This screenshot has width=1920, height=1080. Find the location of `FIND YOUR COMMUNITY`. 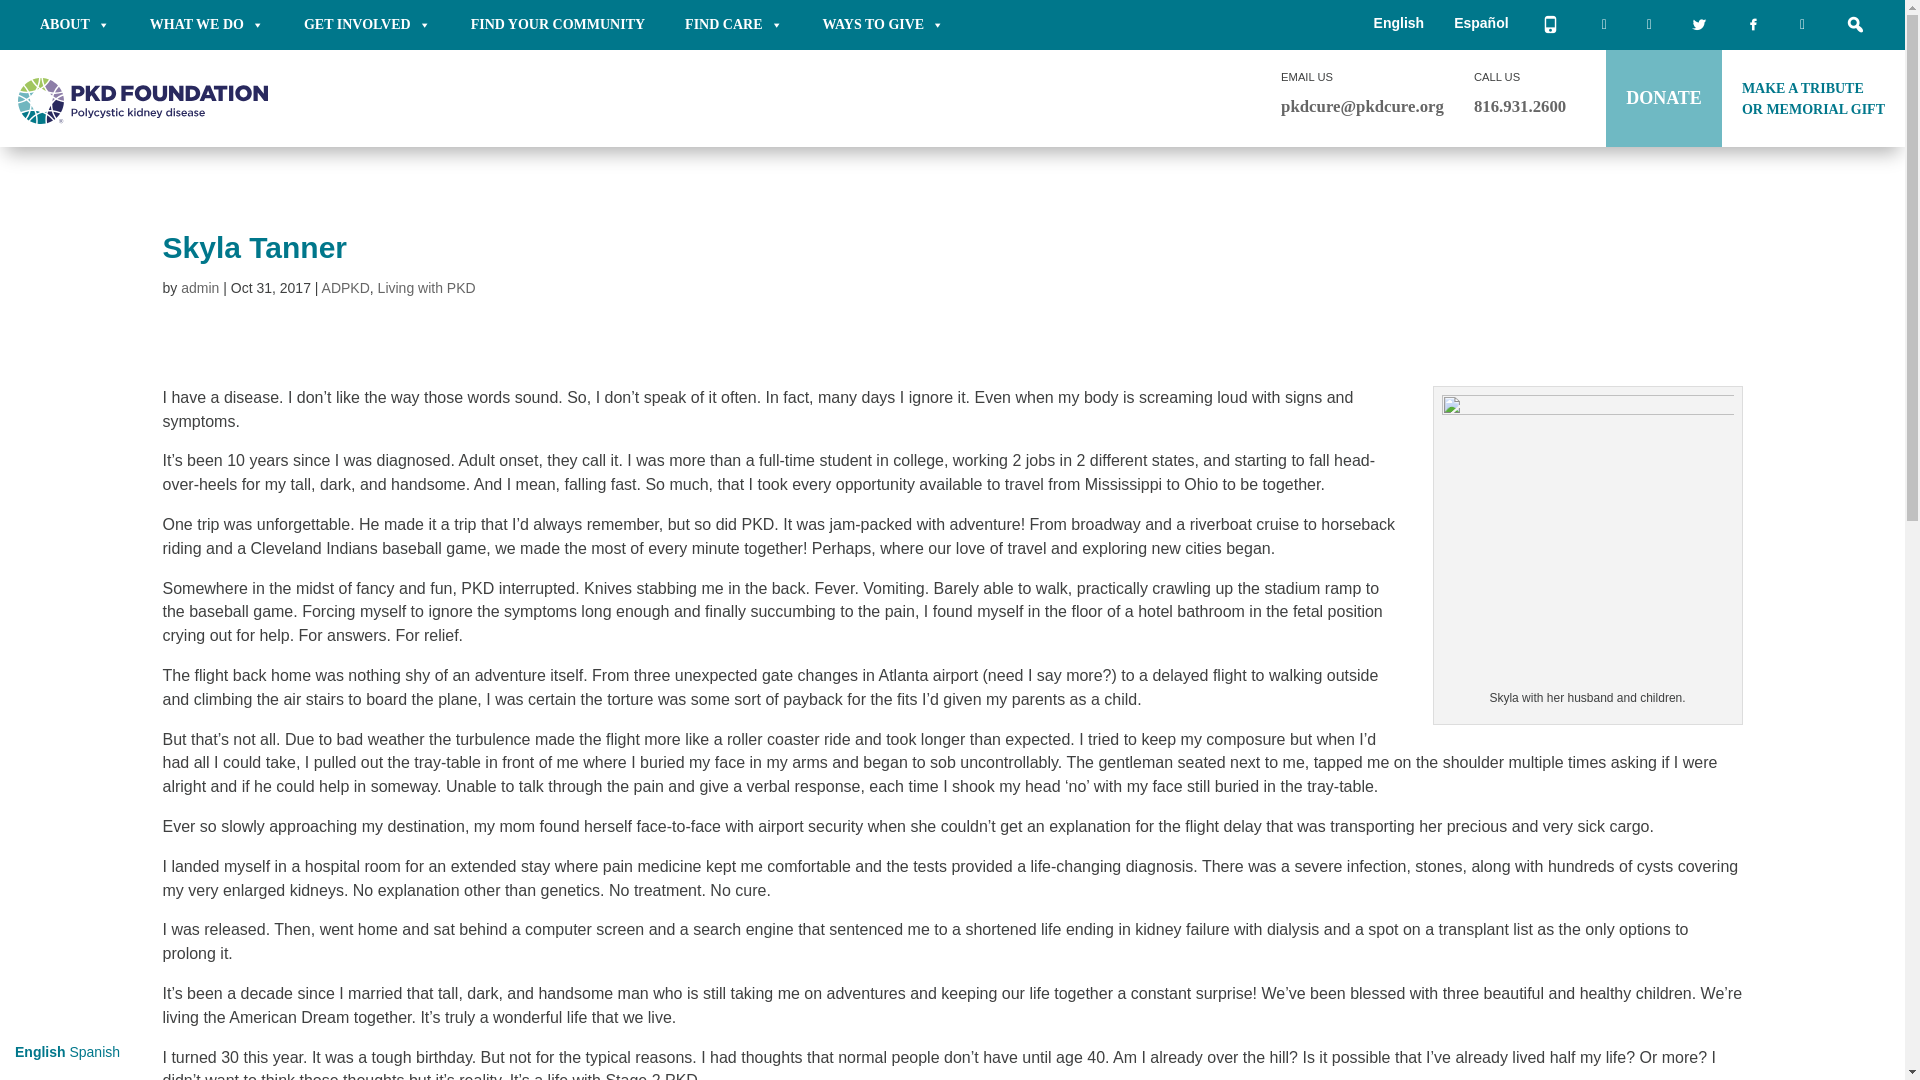

FIND YOUR COMMUNITY is located at coordinates (558, 24).